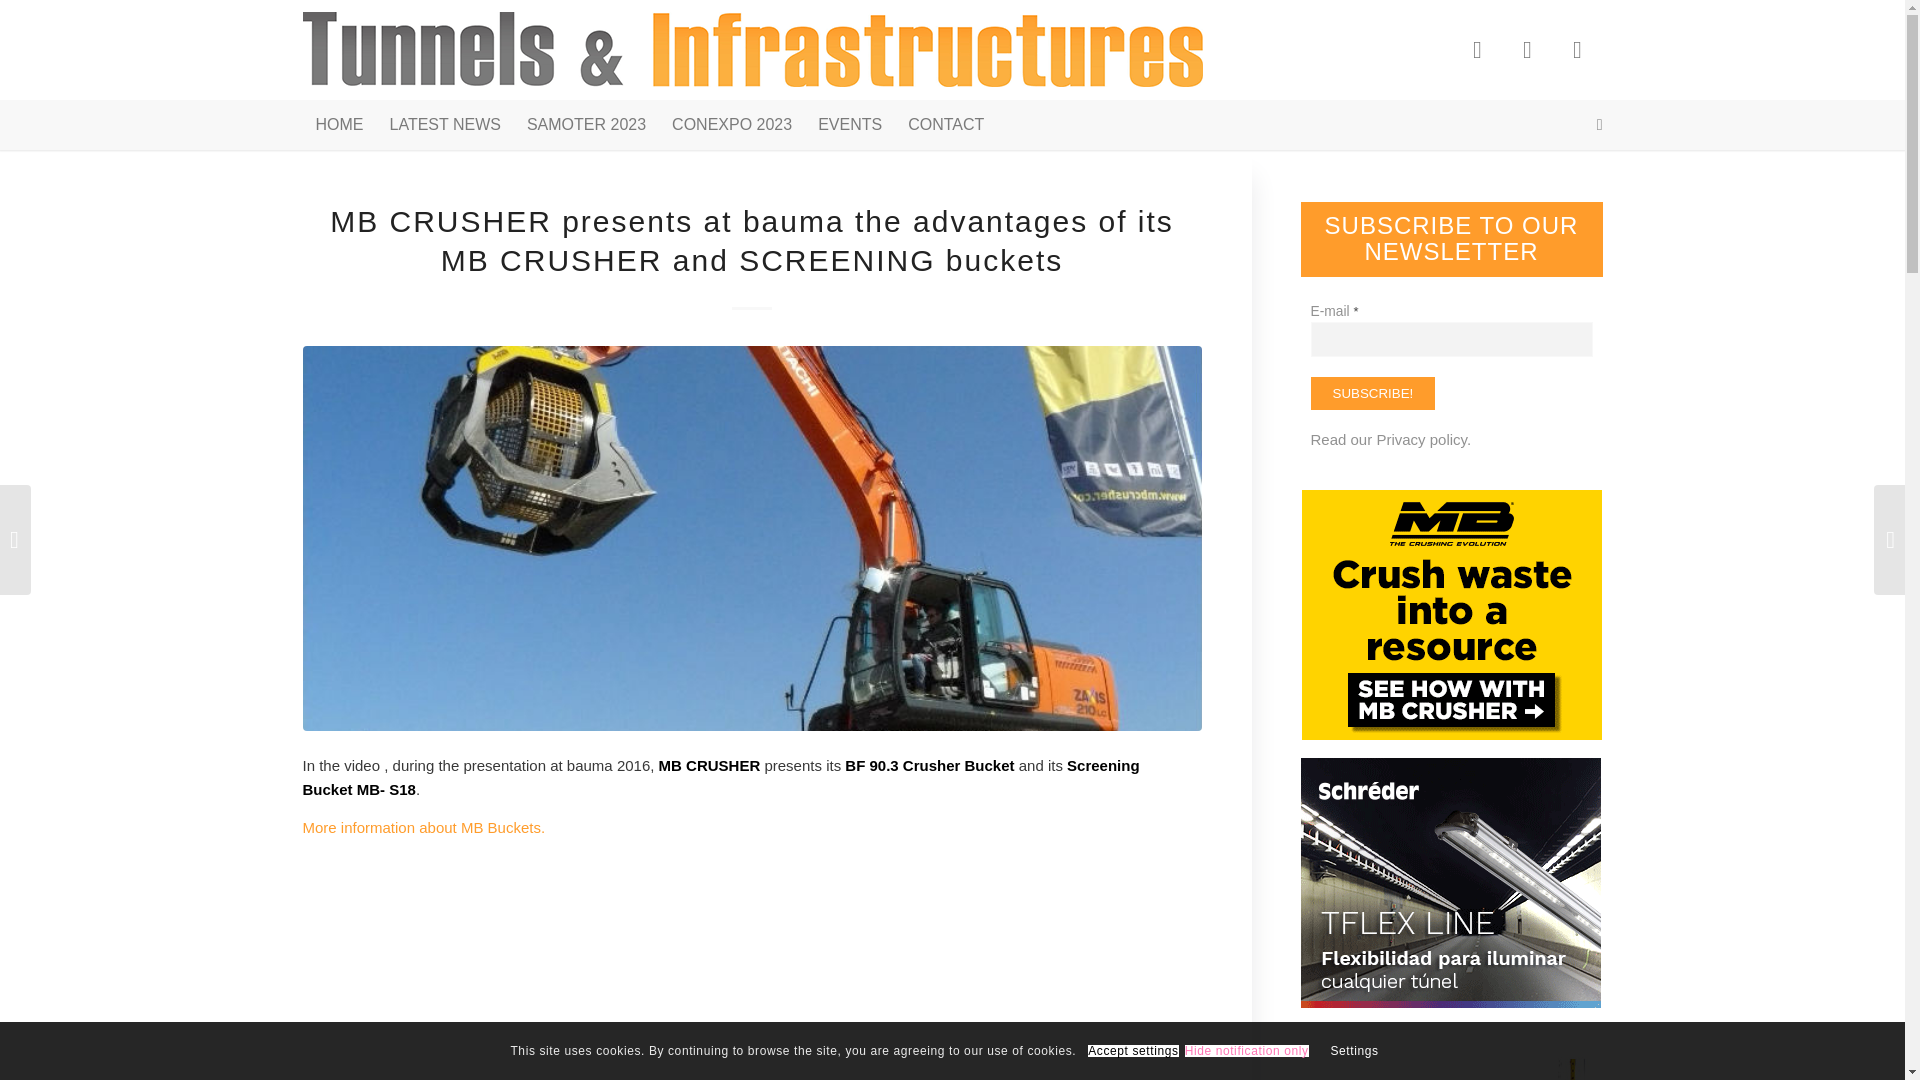  What do you see at coordinates (731, 125) in the screenshot?
I see `CONEXPO 2023` at bounding box center [731, 125].